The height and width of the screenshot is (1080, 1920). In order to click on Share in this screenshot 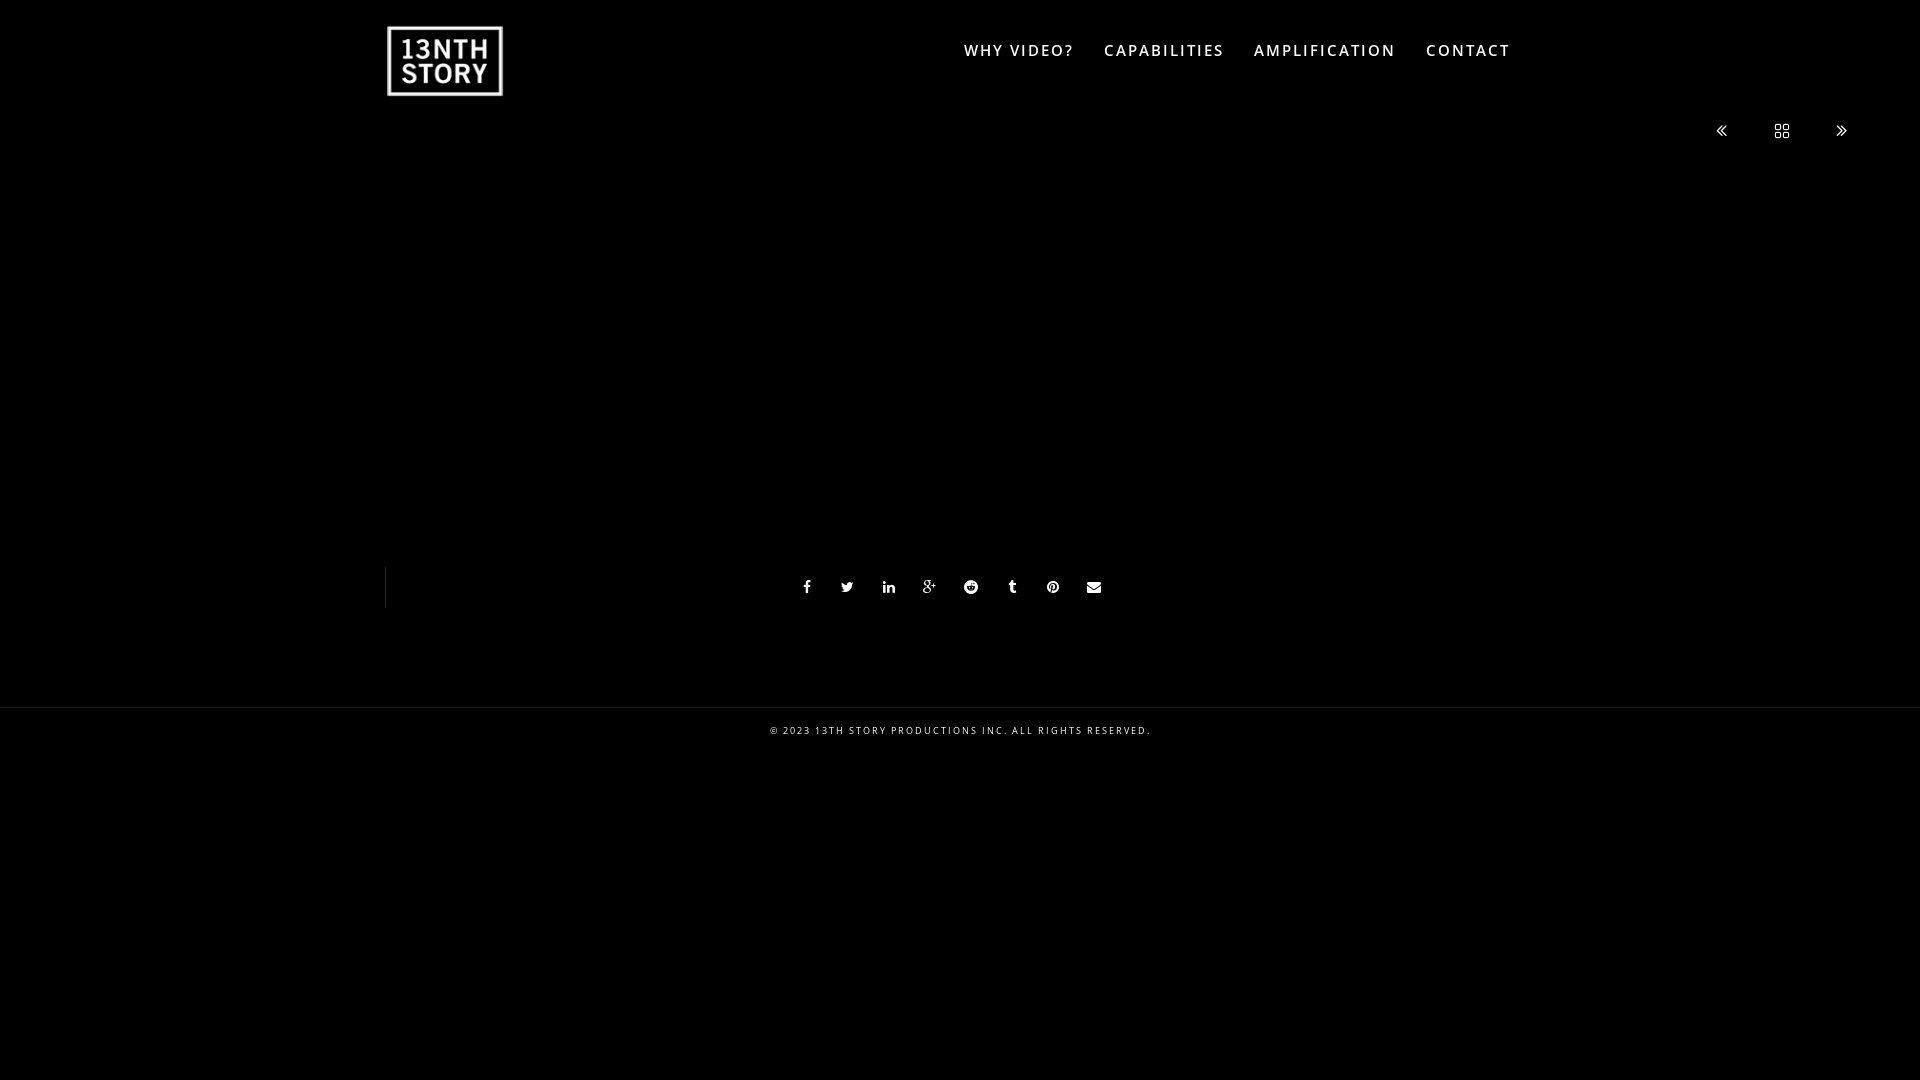, I will do `click(889, 587)`.